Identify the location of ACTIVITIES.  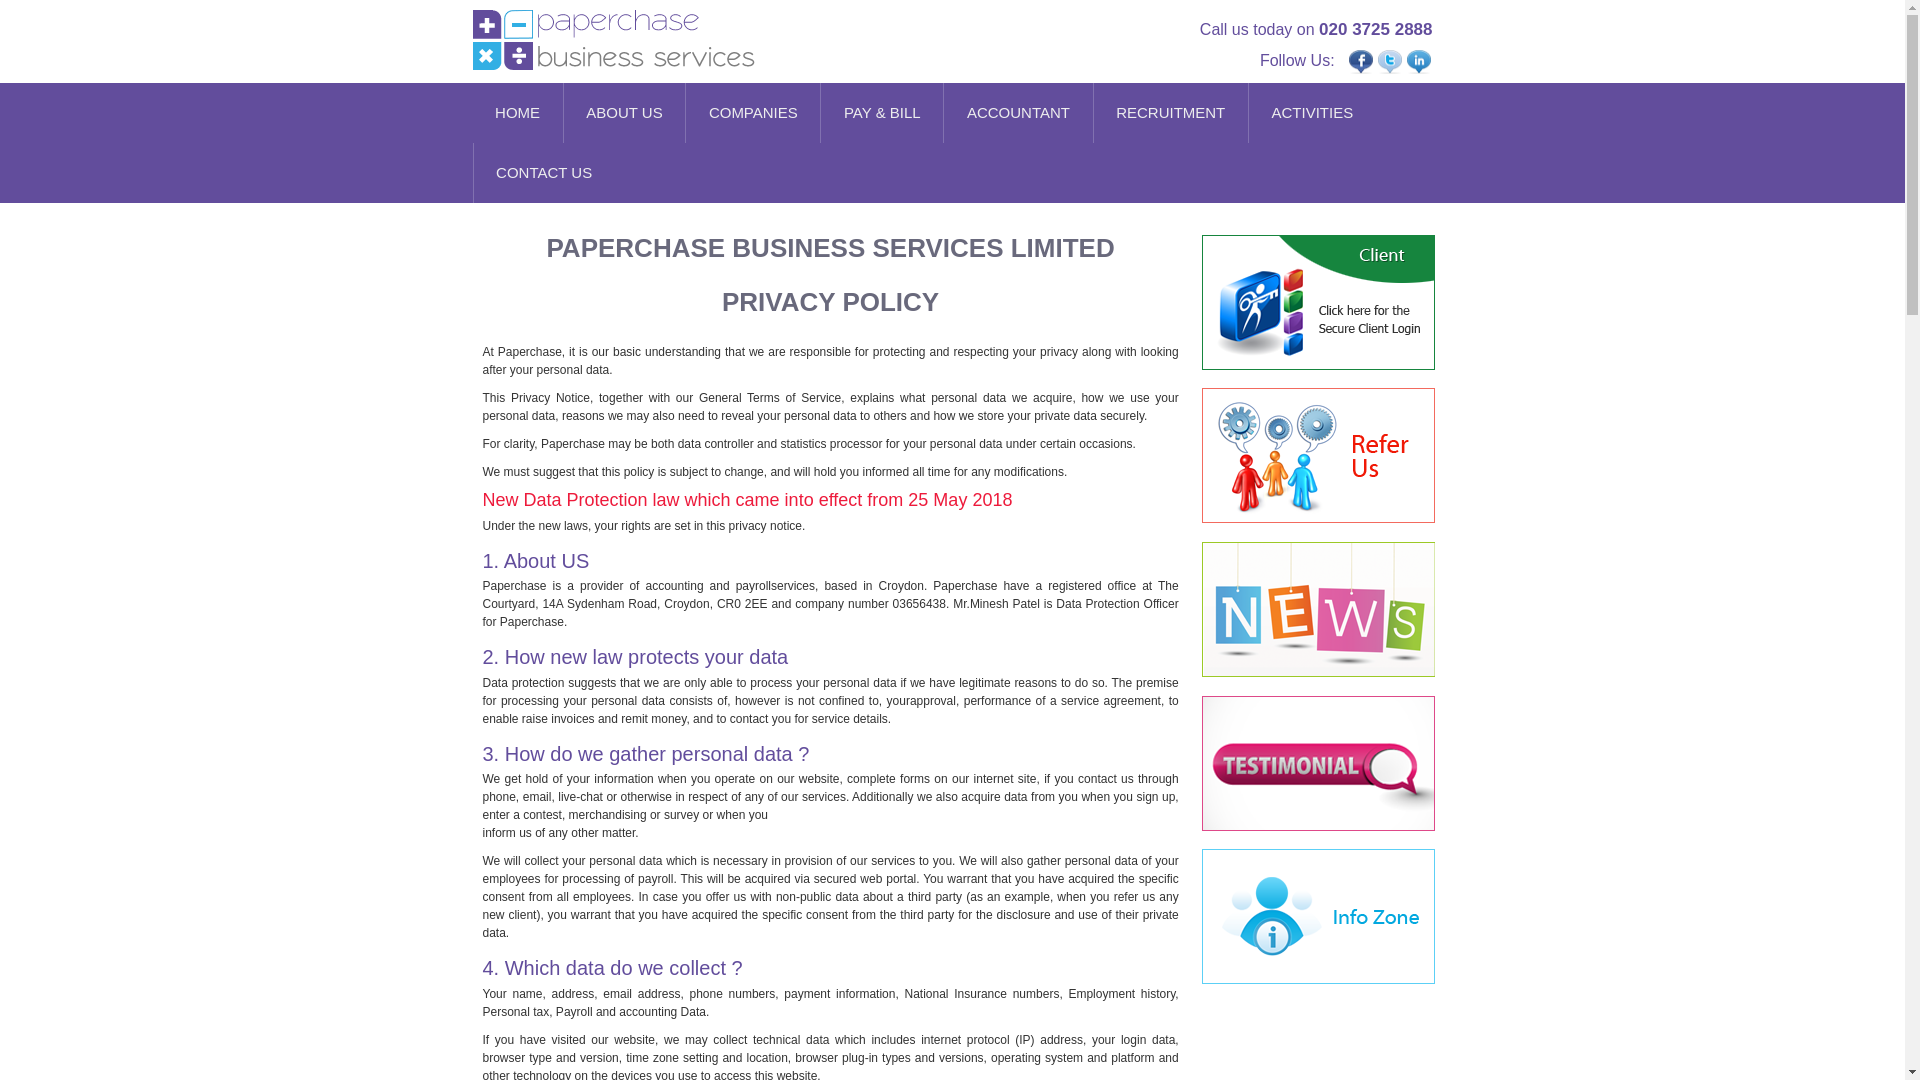
(1312, 112).